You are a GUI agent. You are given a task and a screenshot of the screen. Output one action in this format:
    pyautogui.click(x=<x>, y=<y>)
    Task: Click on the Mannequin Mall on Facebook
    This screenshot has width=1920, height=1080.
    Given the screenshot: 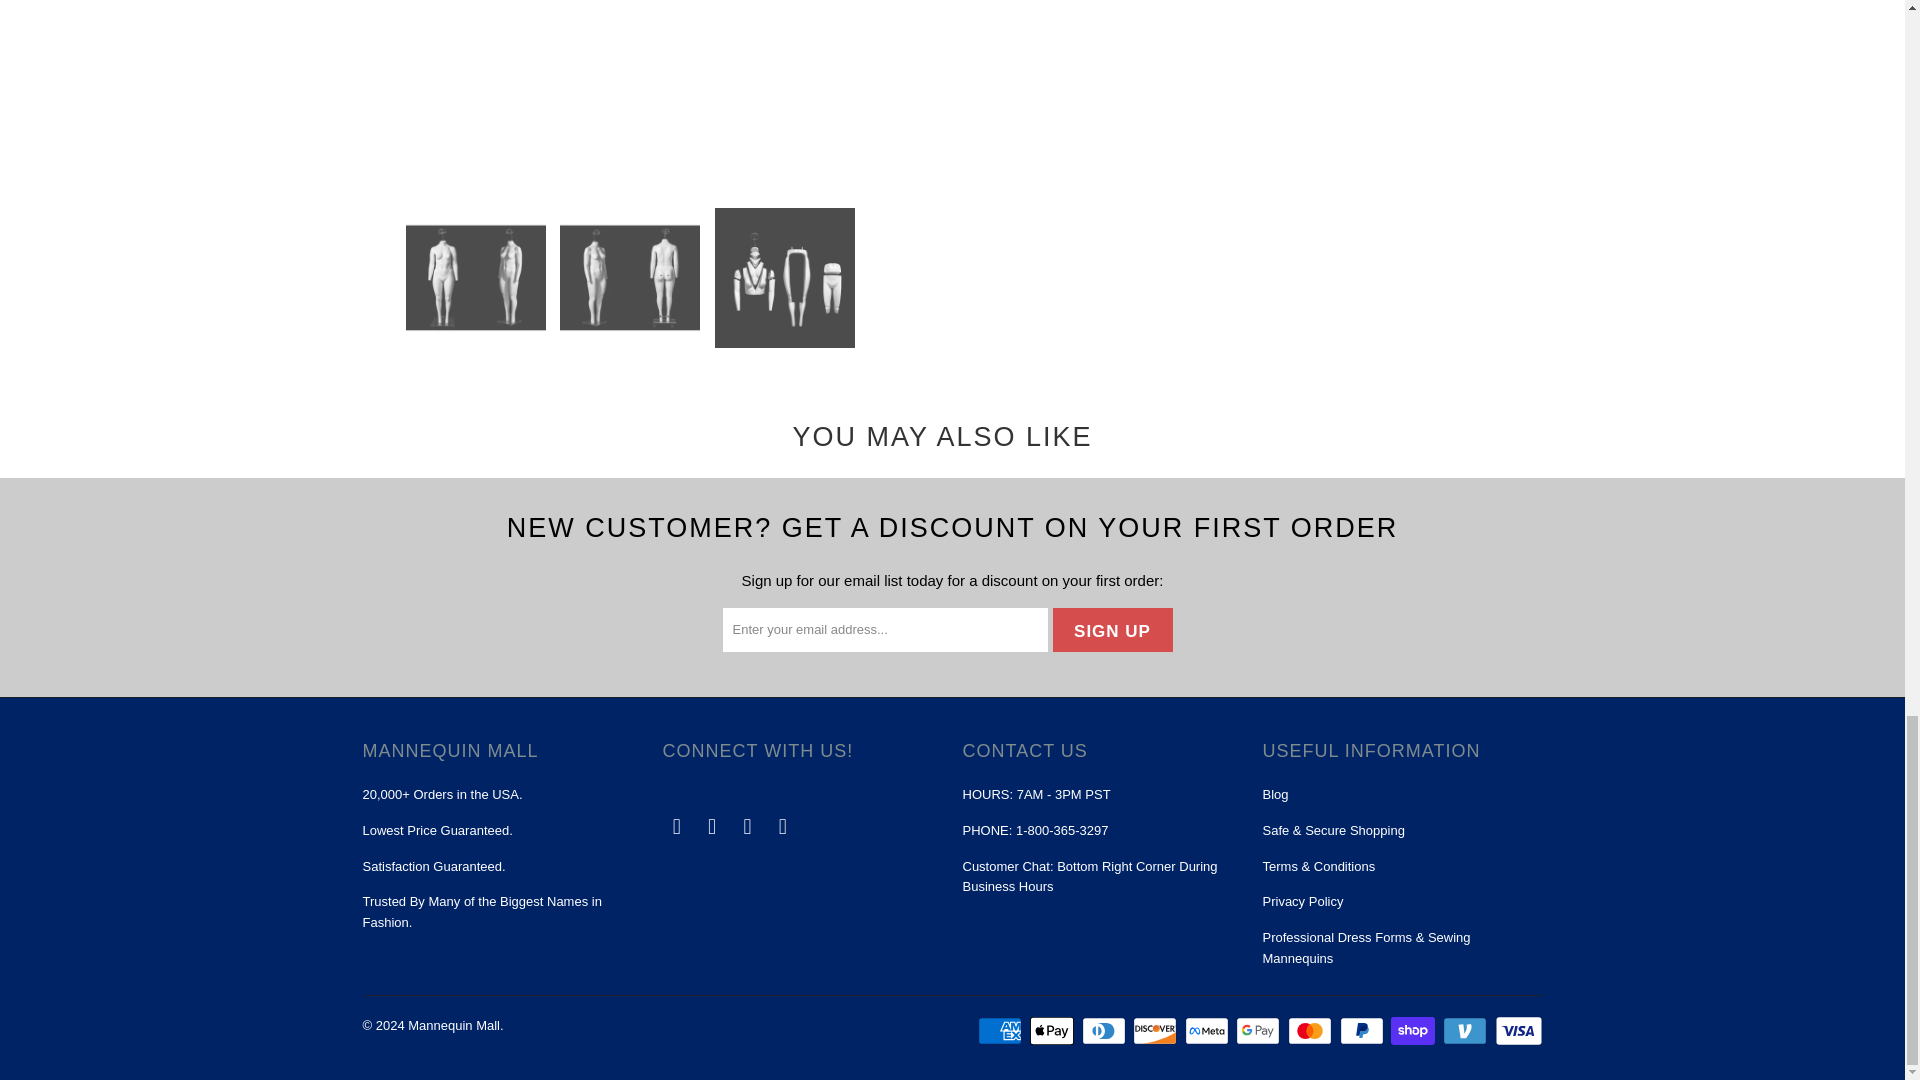 What is the action you would take?
    pyautogui.click(x=676, y=827)
    